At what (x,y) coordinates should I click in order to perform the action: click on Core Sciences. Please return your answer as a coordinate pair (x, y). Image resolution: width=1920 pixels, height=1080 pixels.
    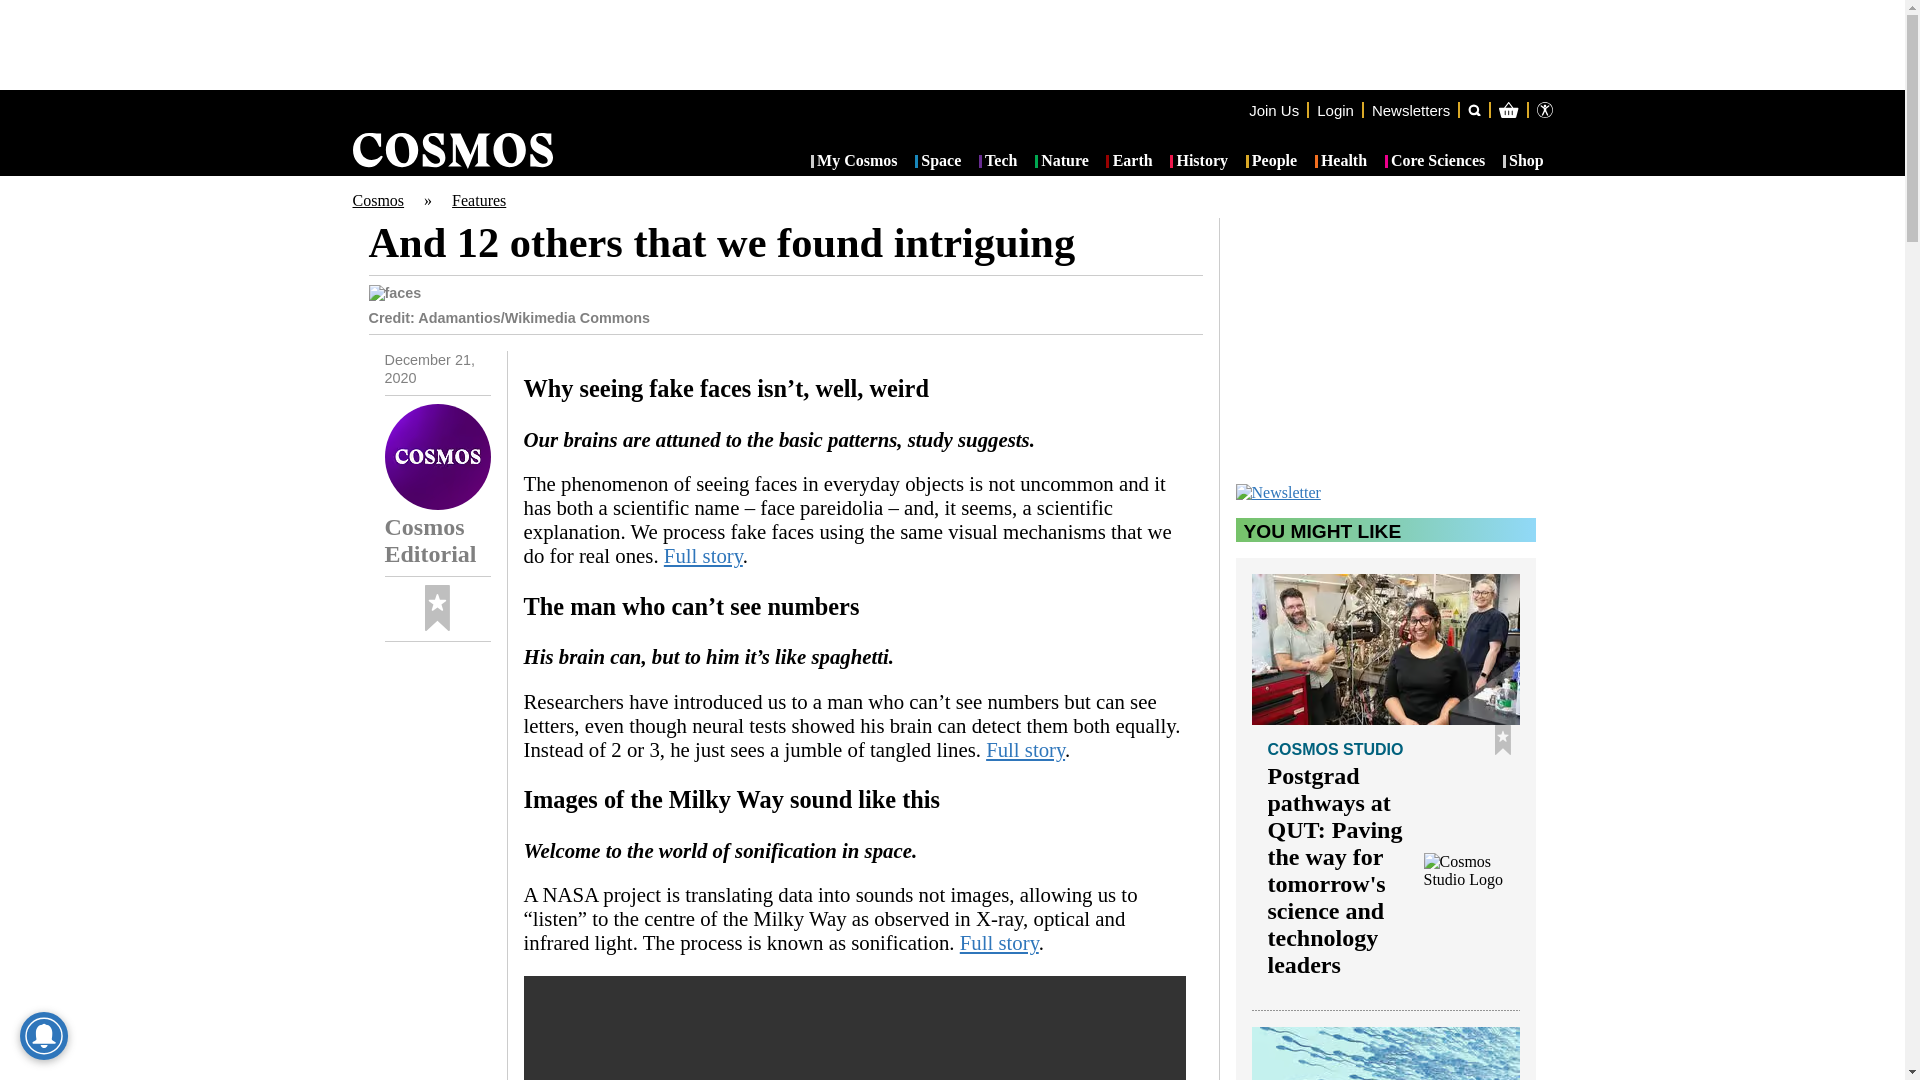
    Looking at the image, I should click on (1435, 162).